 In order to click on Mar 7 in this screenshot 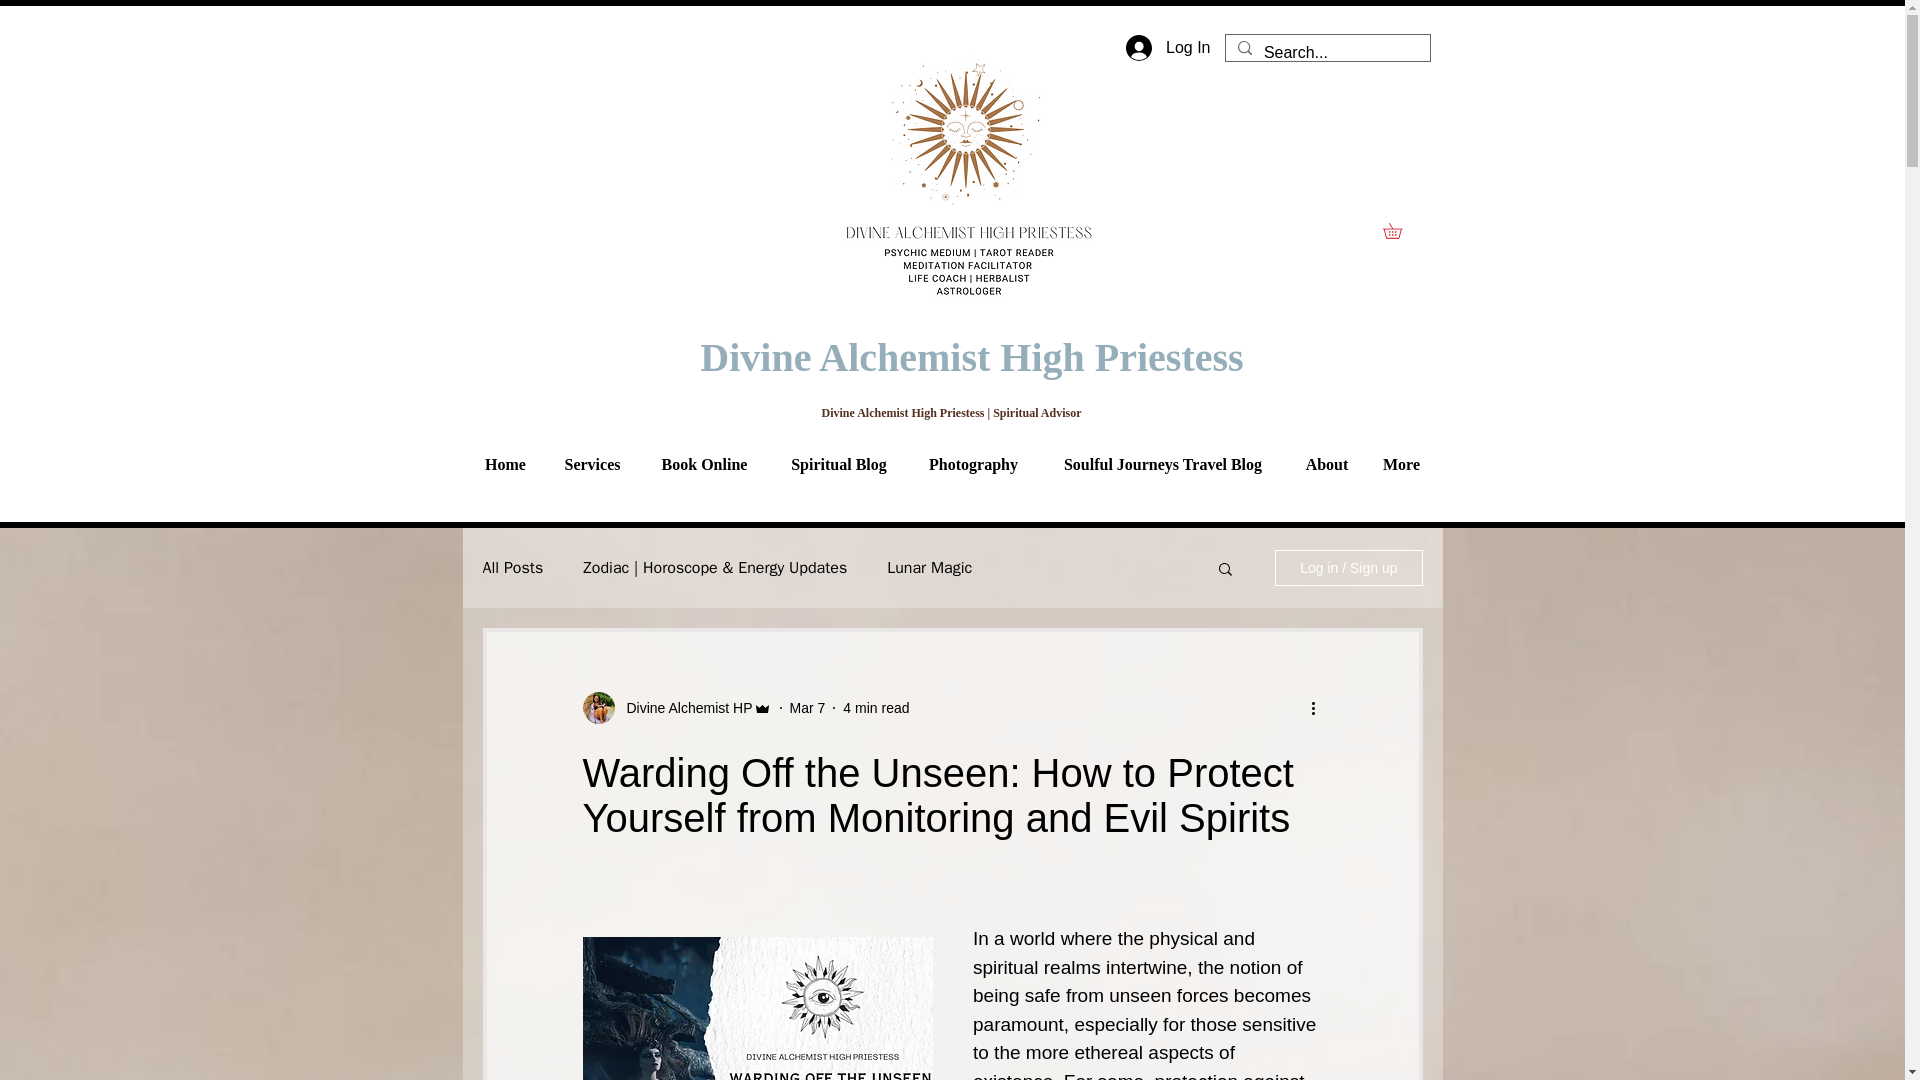, I will do `click(807, 708)`.